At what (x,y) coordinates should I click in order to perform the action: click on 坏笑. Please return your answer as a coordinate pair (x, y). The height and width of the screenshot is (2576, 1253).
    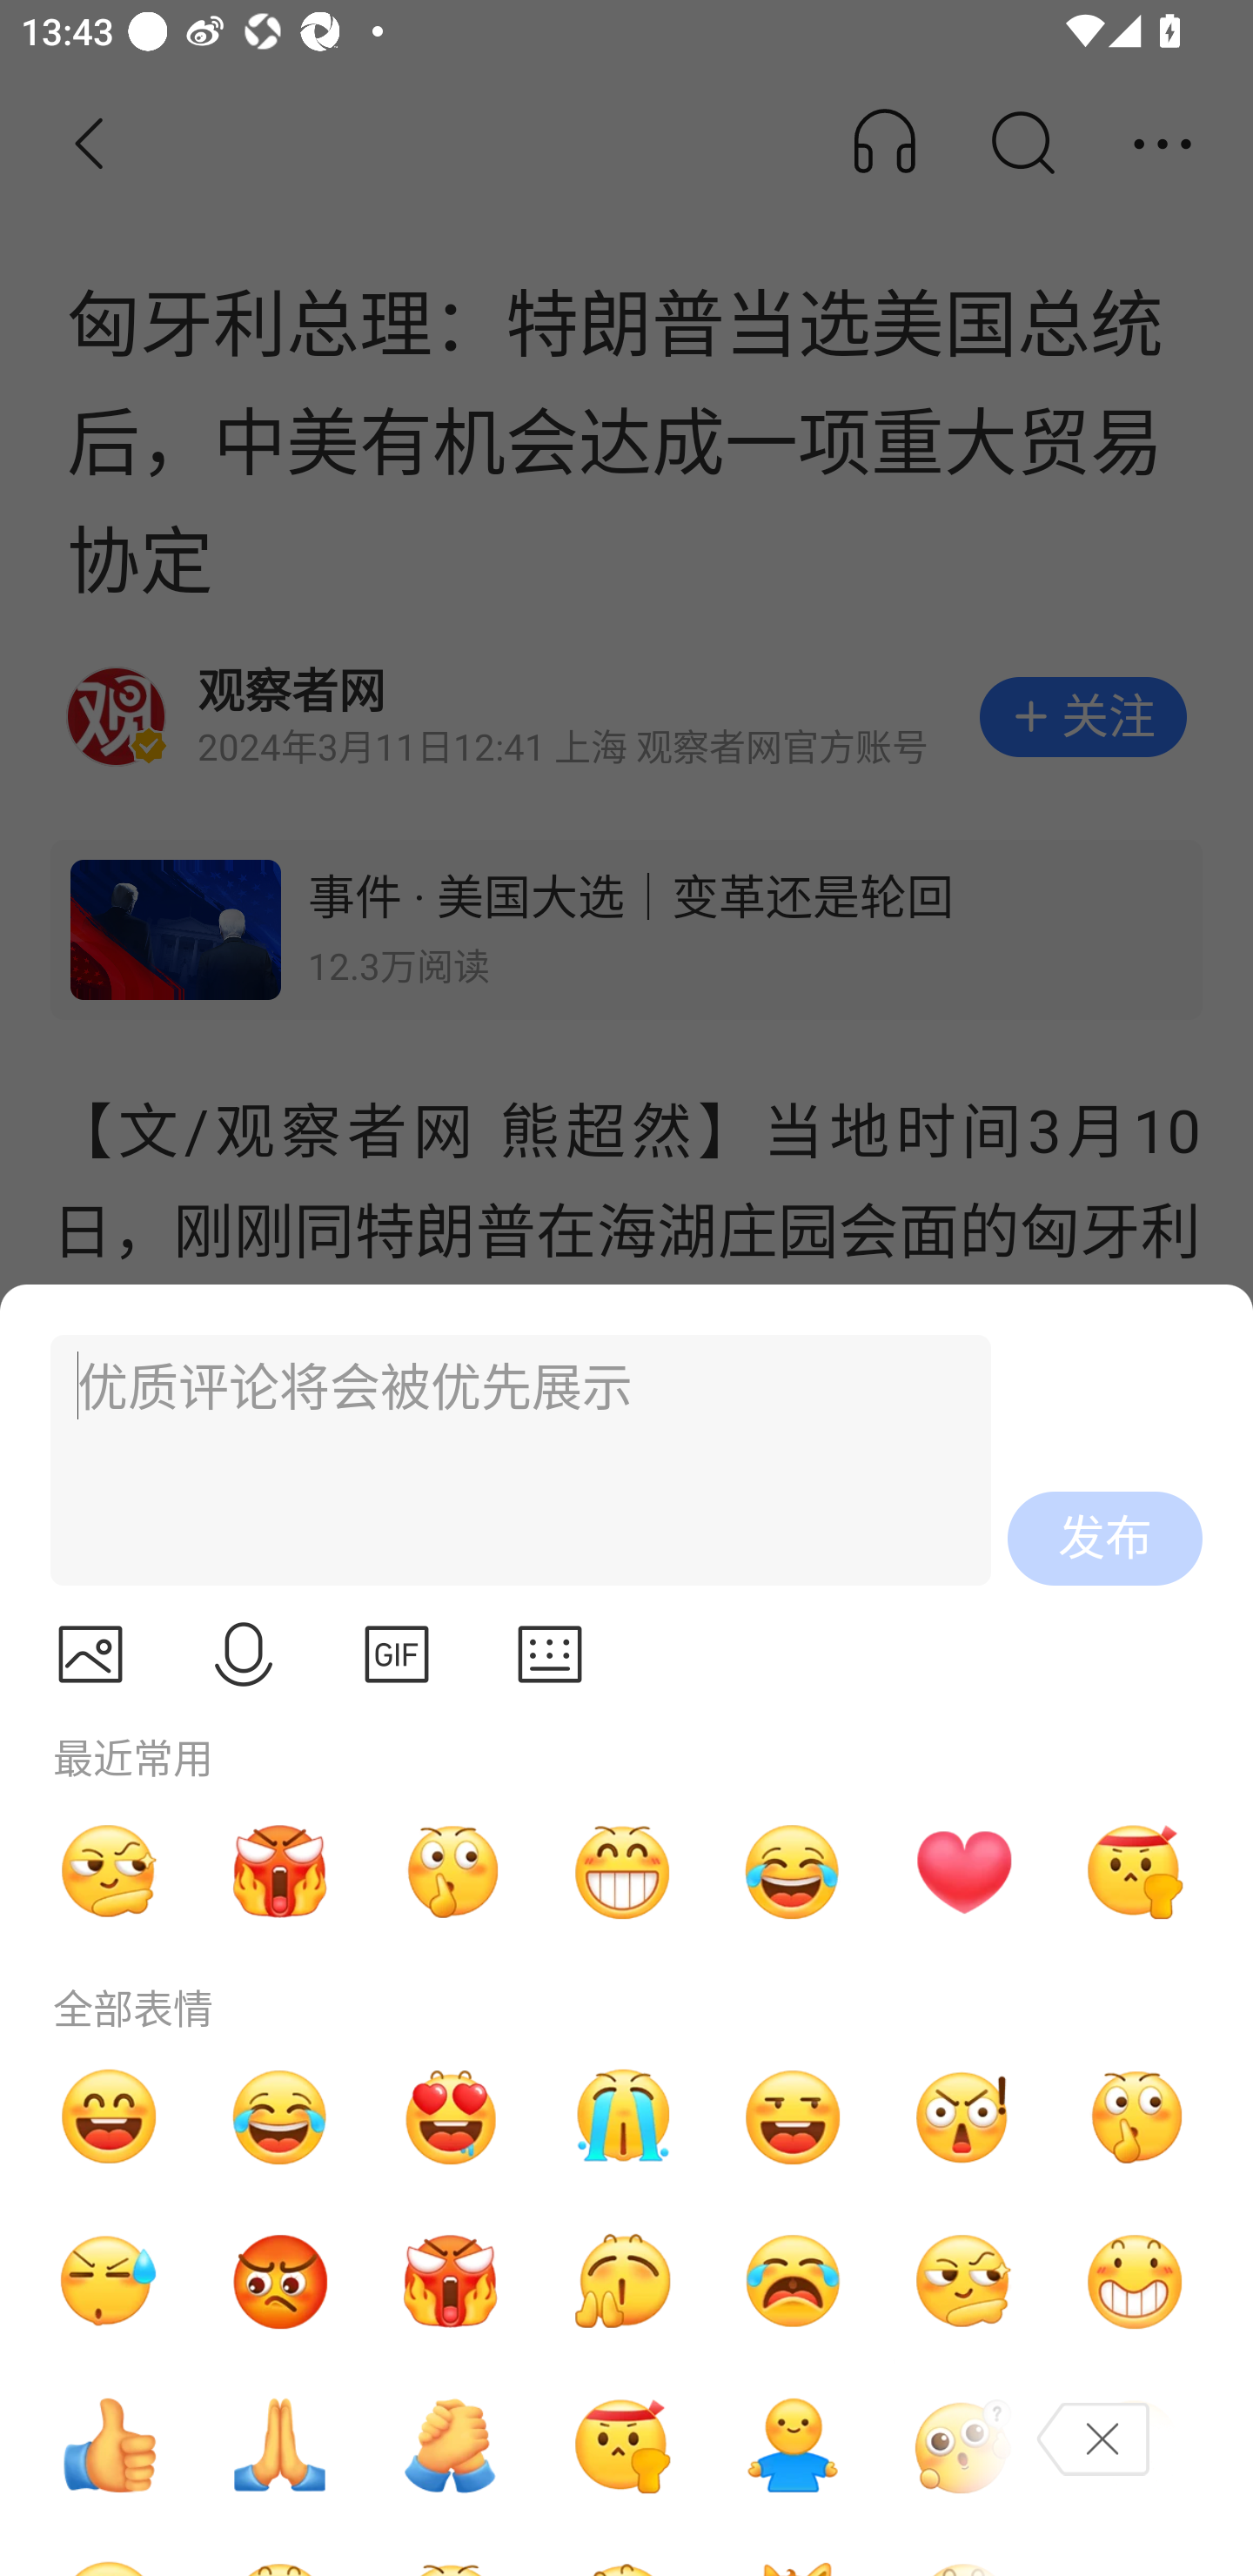
    Looking at the image, I should click on (1135, 2282).